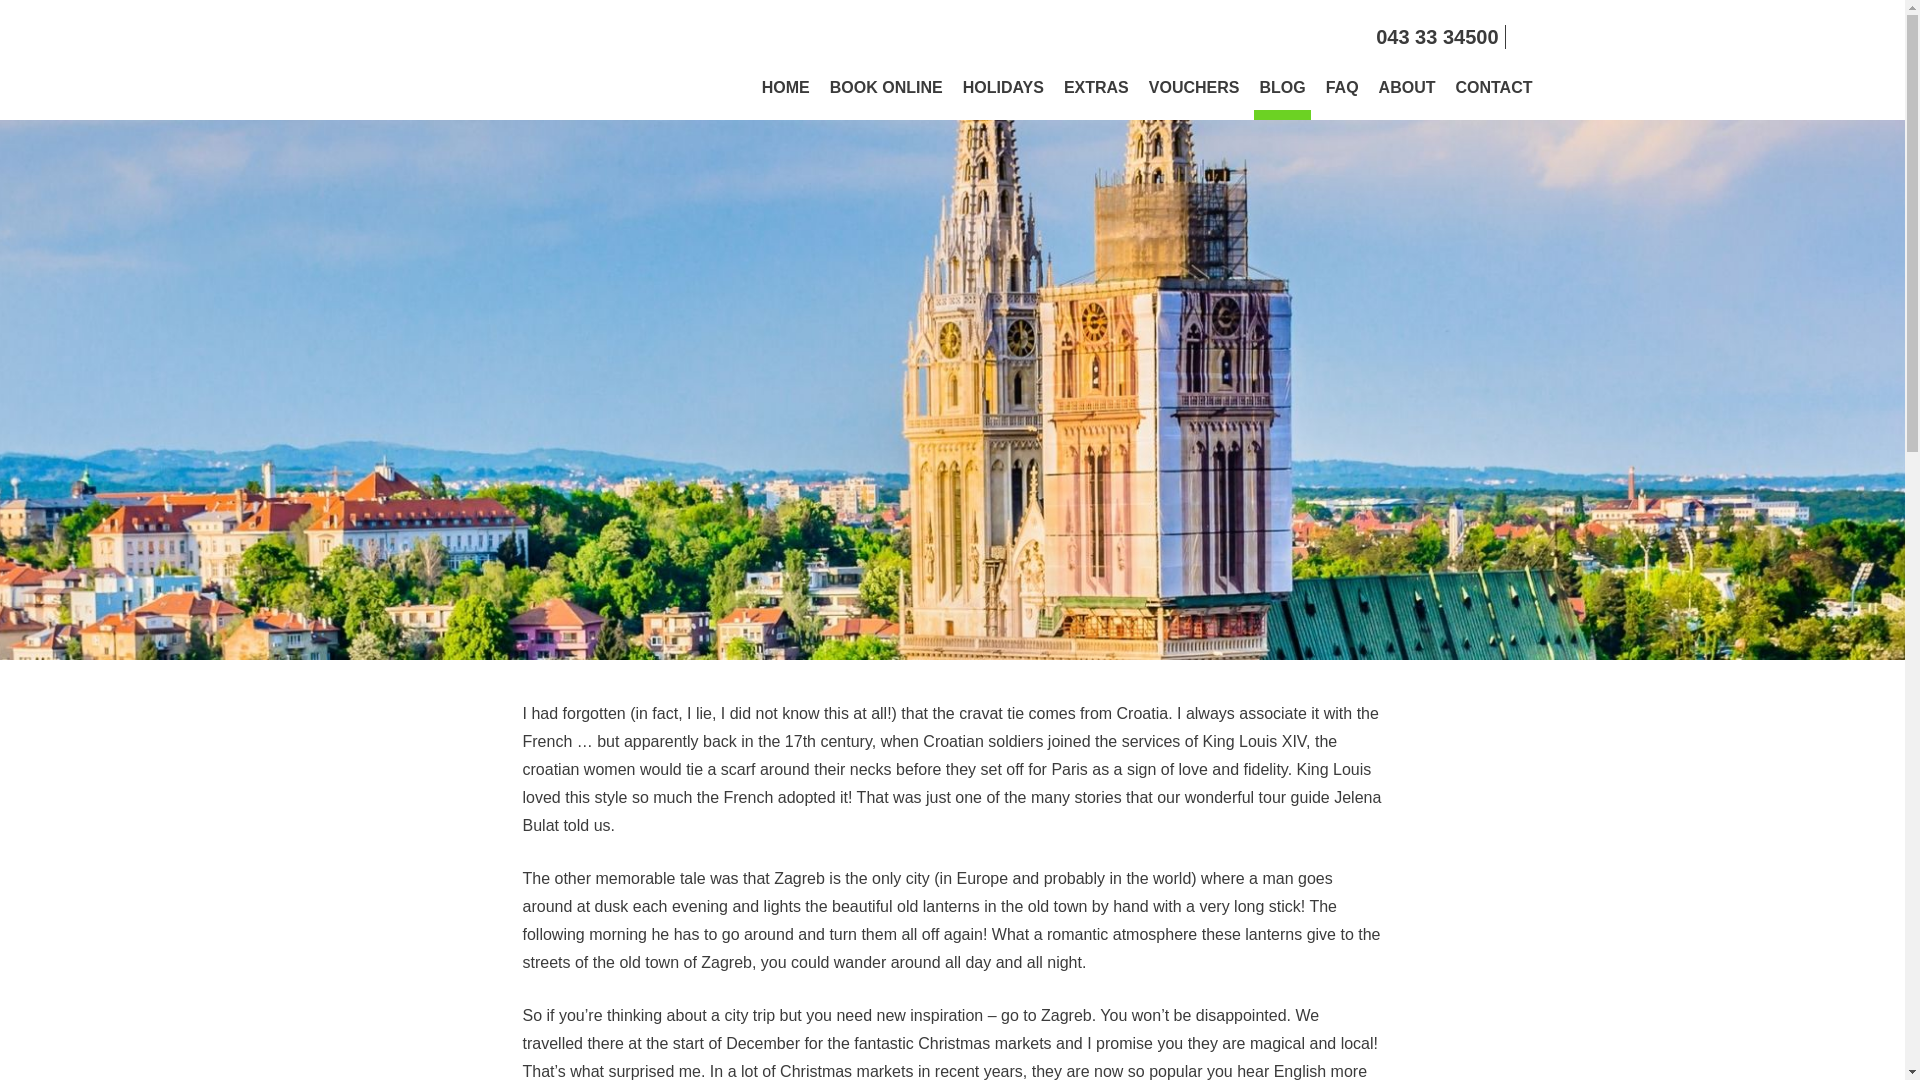 This screenshot has width=1920, height=1080. Describe the element at coordinates (1436, 36) in the screenshot. I see `043 33 34500` at that location.